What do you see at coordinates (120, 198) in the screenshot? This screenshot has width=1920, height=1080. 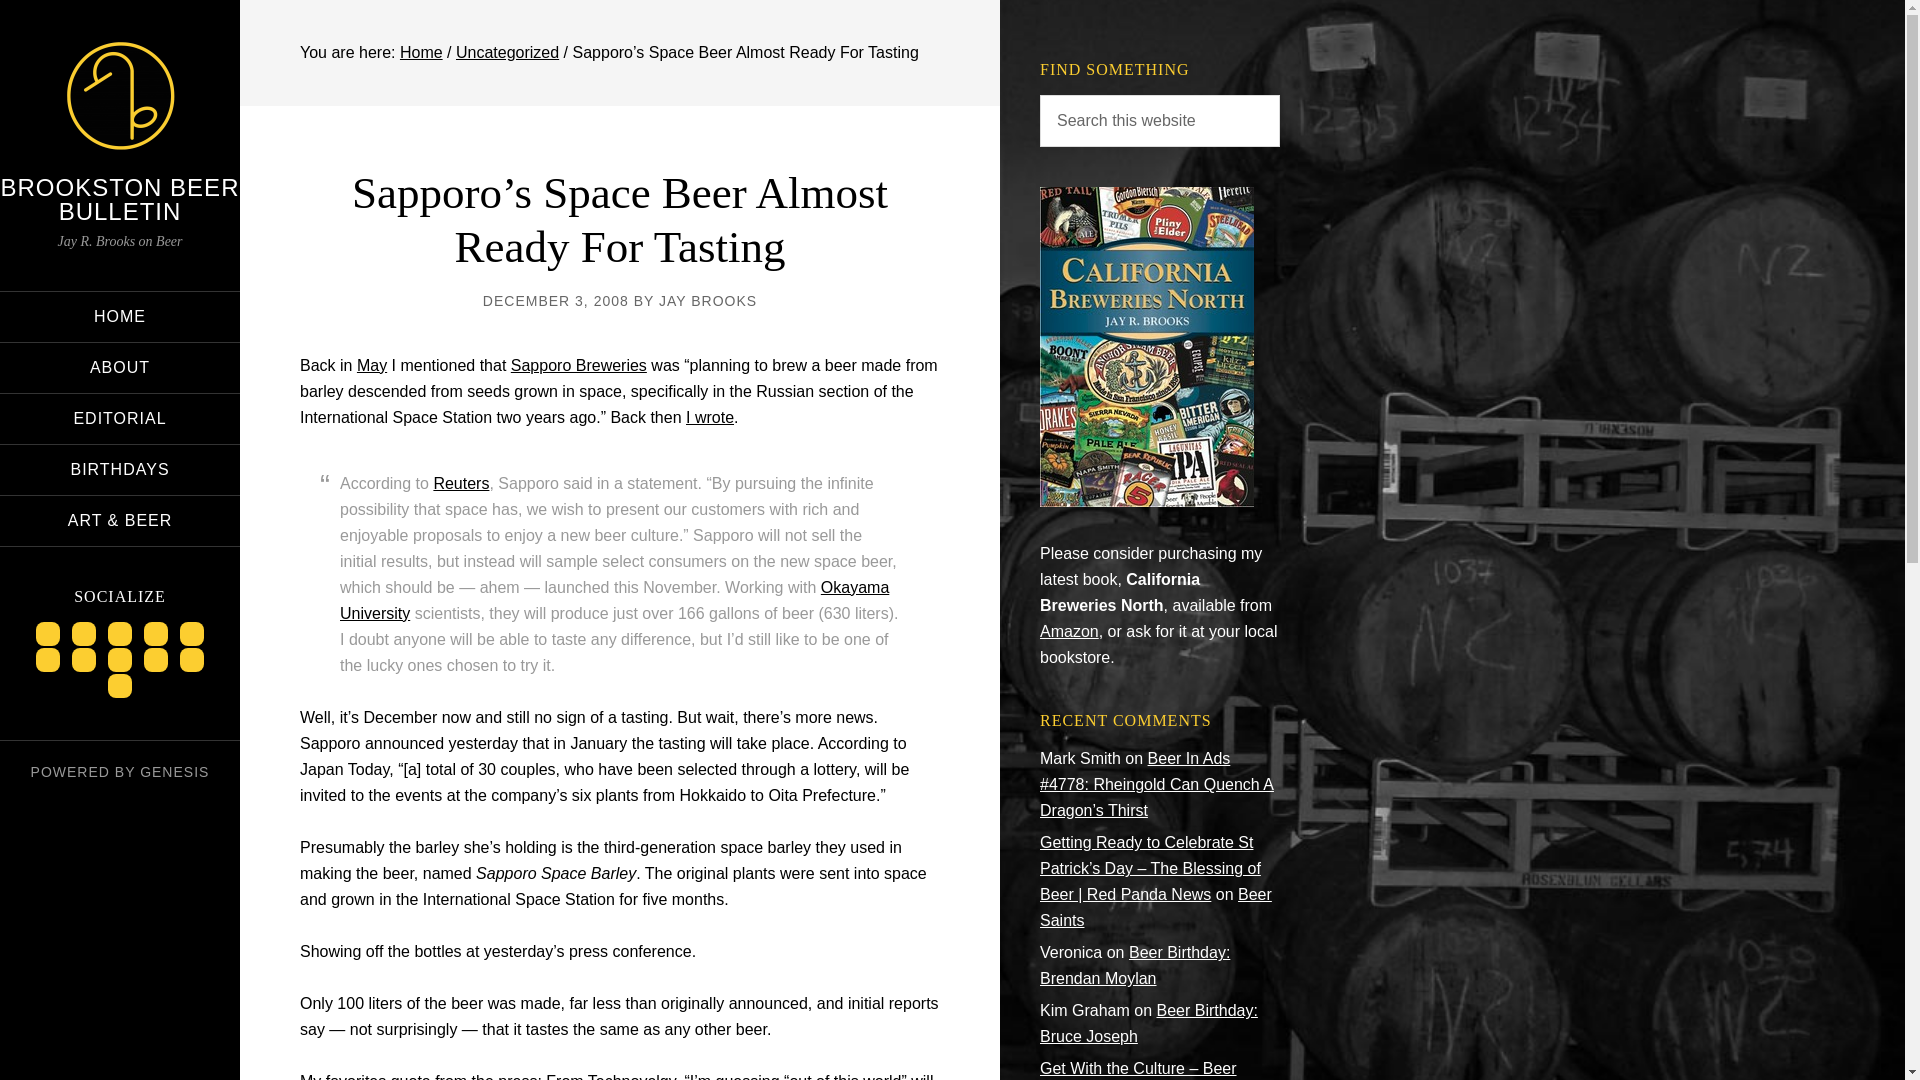 I see `BROOKSTON BEER BULLETIN` at bounding box center [120, 198].